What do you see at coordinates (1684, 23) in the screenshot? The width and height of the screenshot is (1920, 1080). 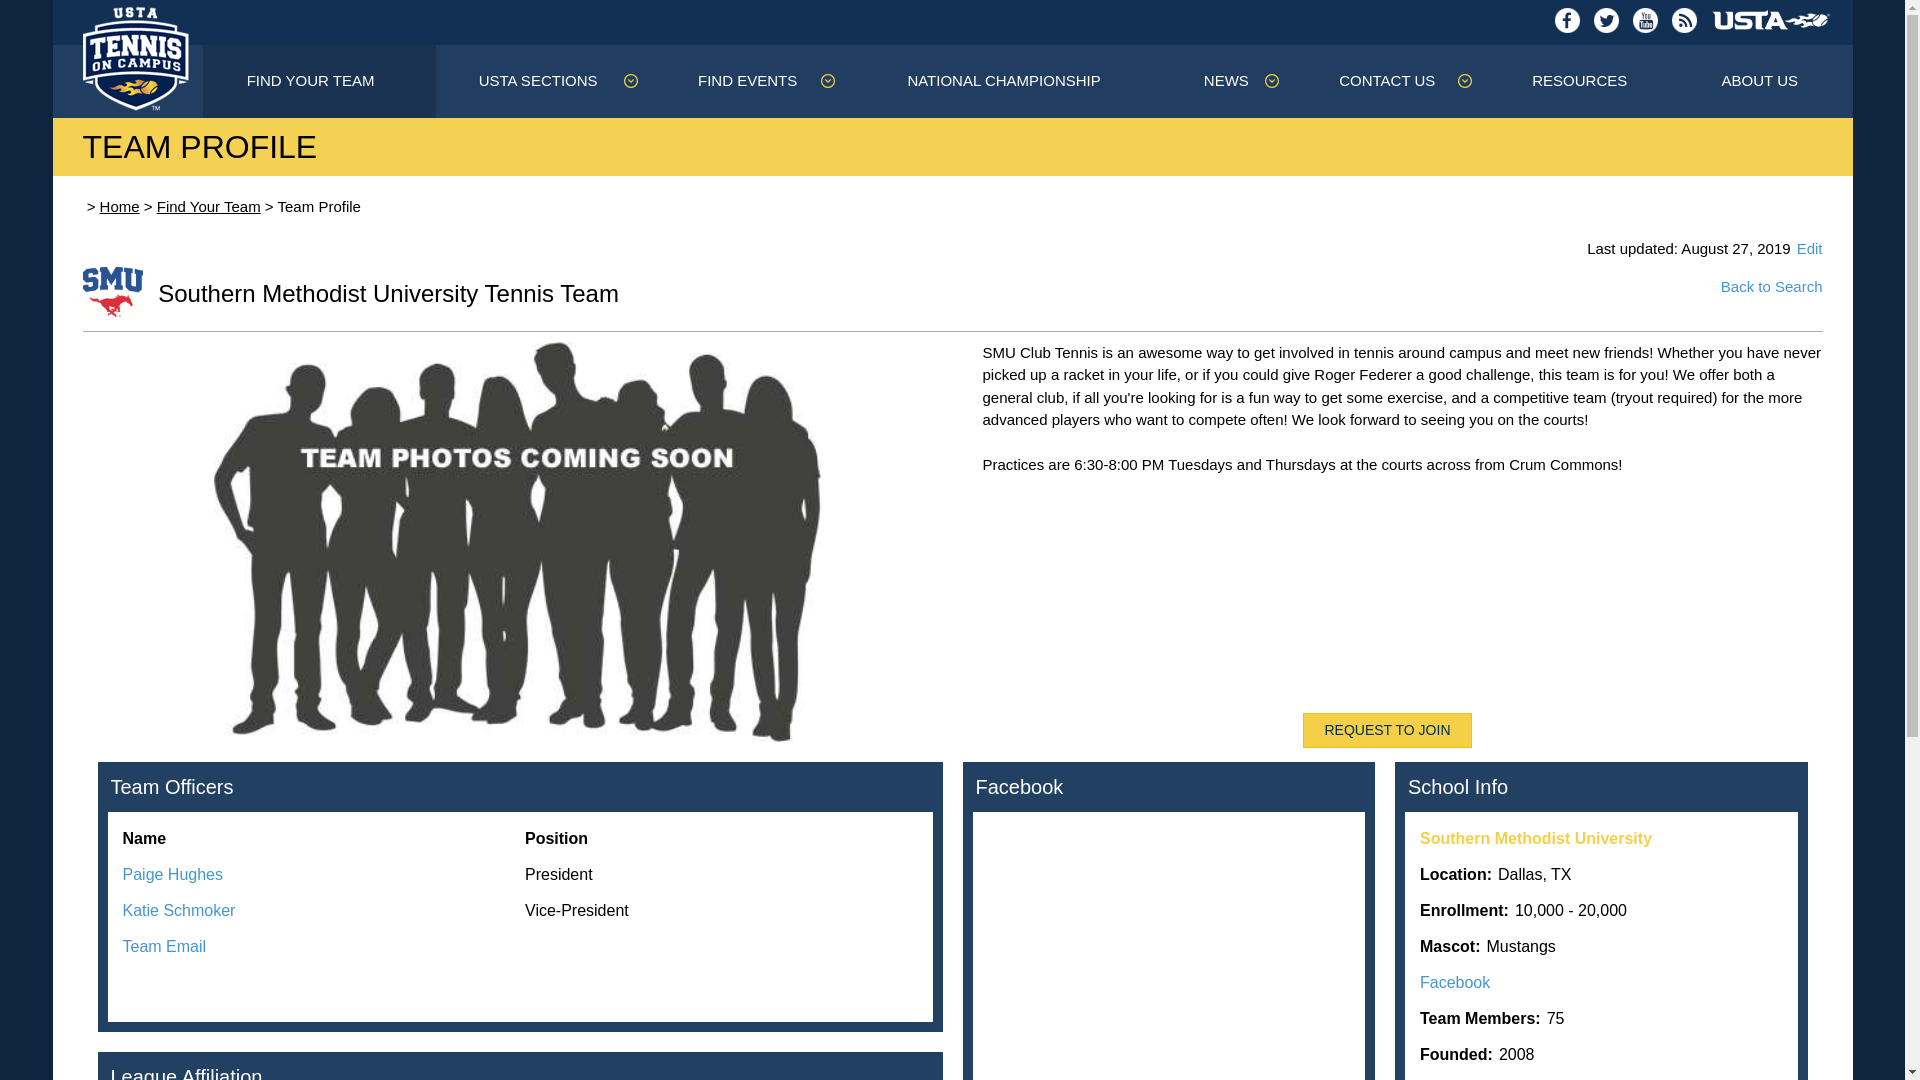 I see `Tennis On Campus RSS News Feed` at bounding box center [1684, 23].